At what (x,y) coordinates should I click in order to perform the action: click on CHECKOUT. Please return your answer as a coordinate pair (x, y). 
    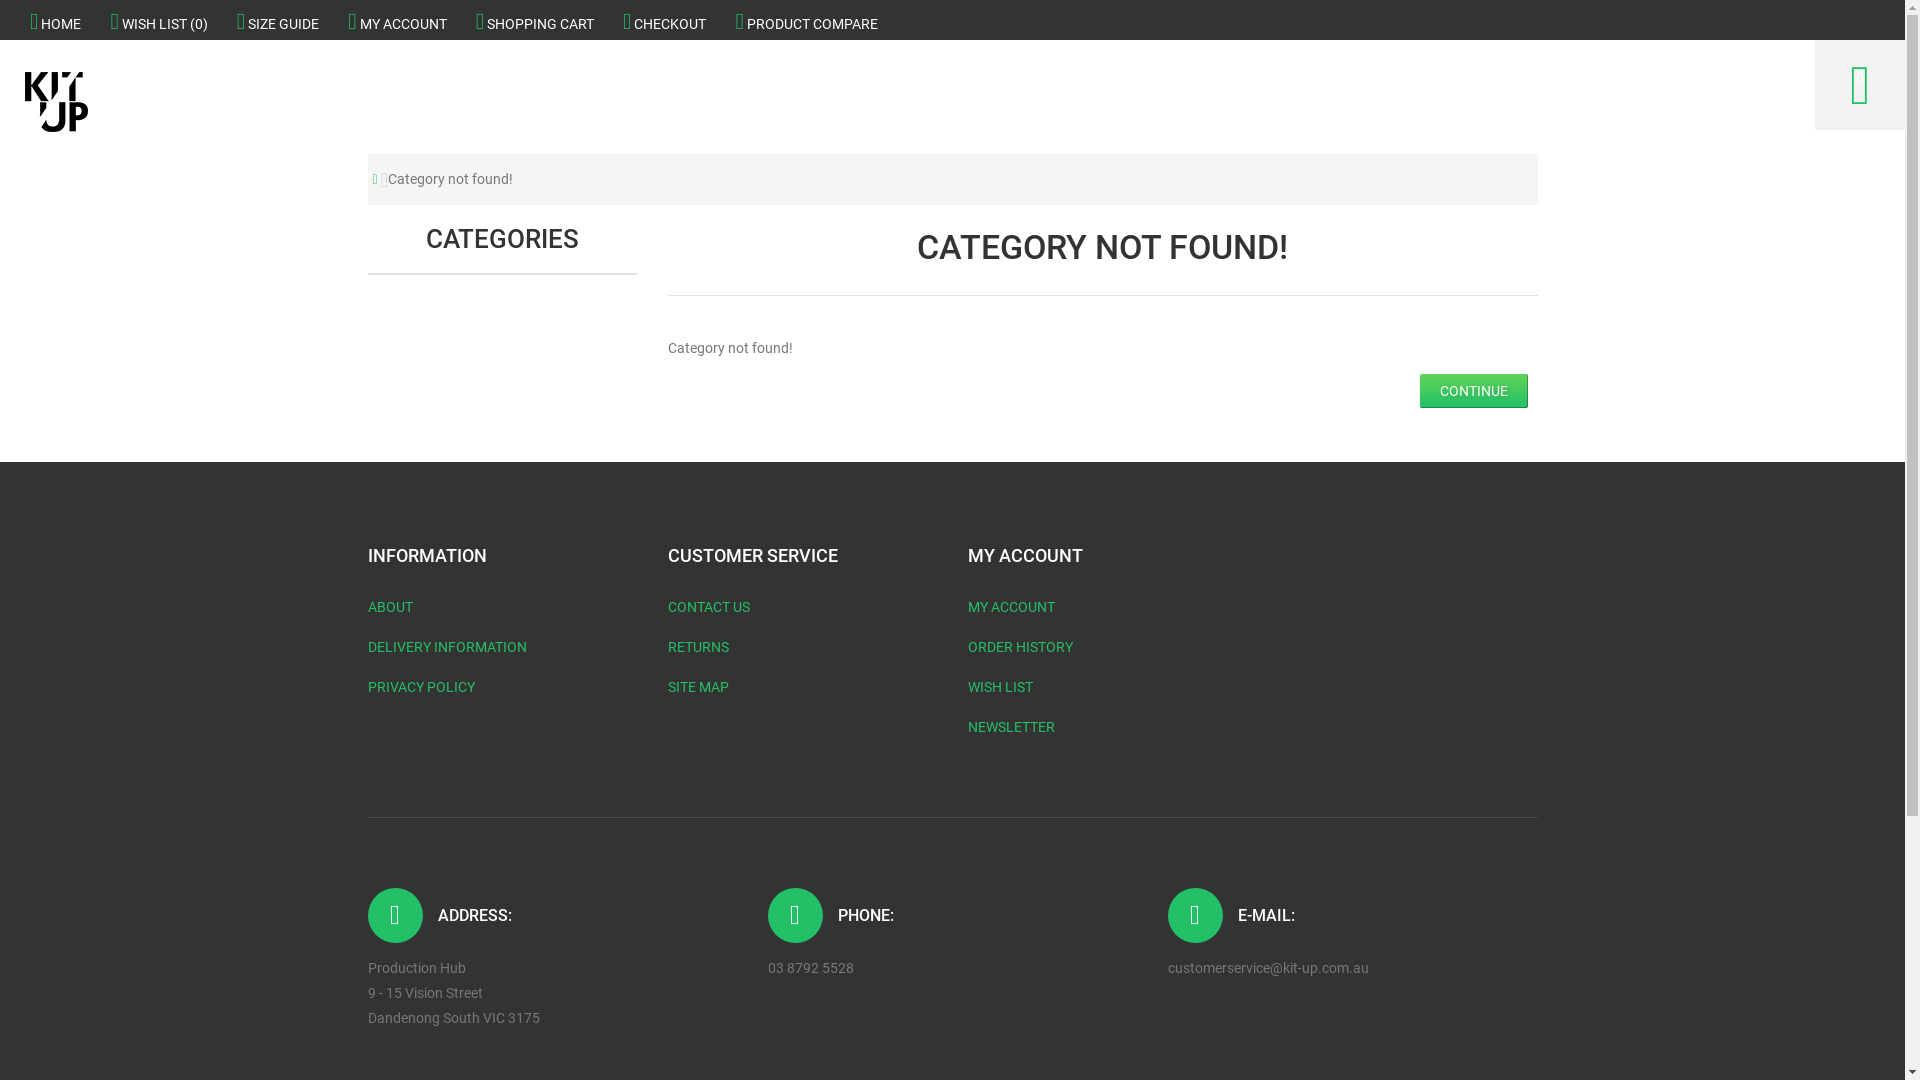
    Looking at the image, I should click on (664, 20).